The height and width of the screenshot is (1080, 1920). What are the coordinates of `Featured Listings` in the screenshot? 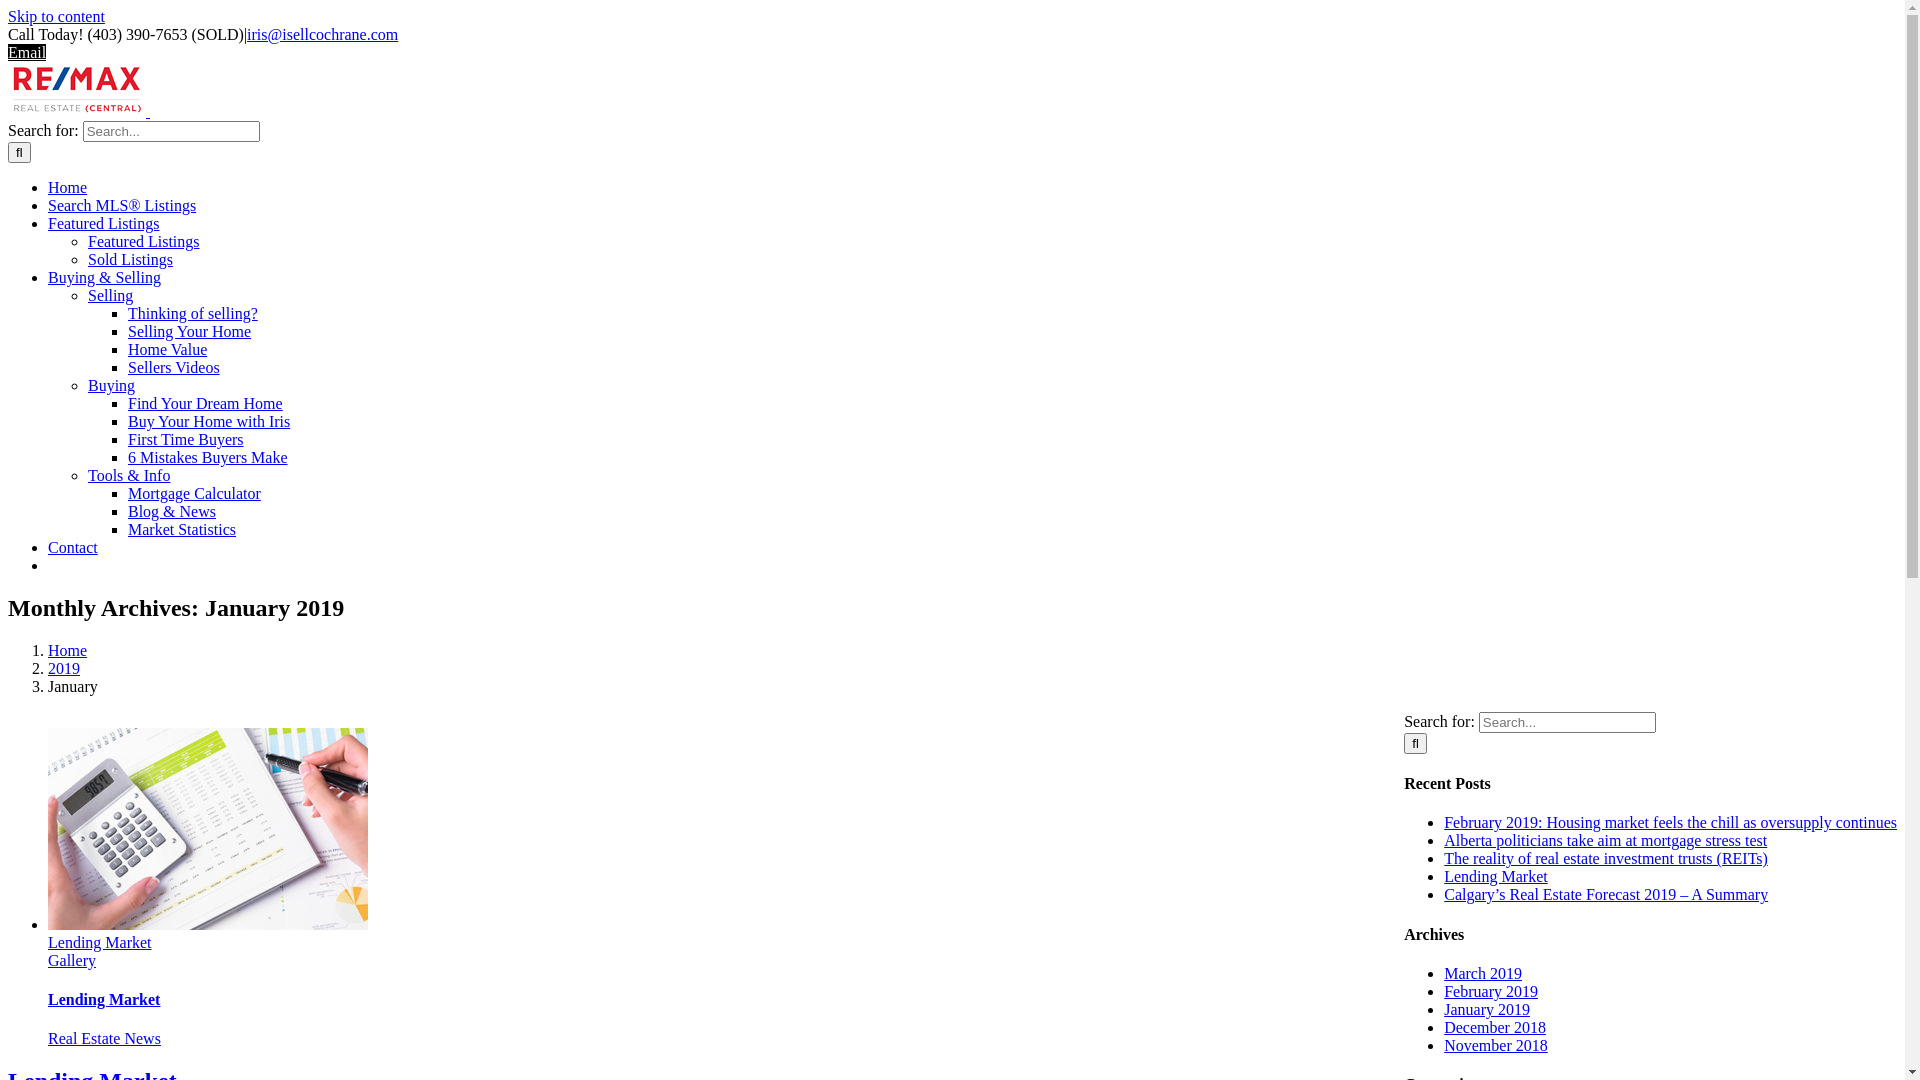 It's located at (104, 224).